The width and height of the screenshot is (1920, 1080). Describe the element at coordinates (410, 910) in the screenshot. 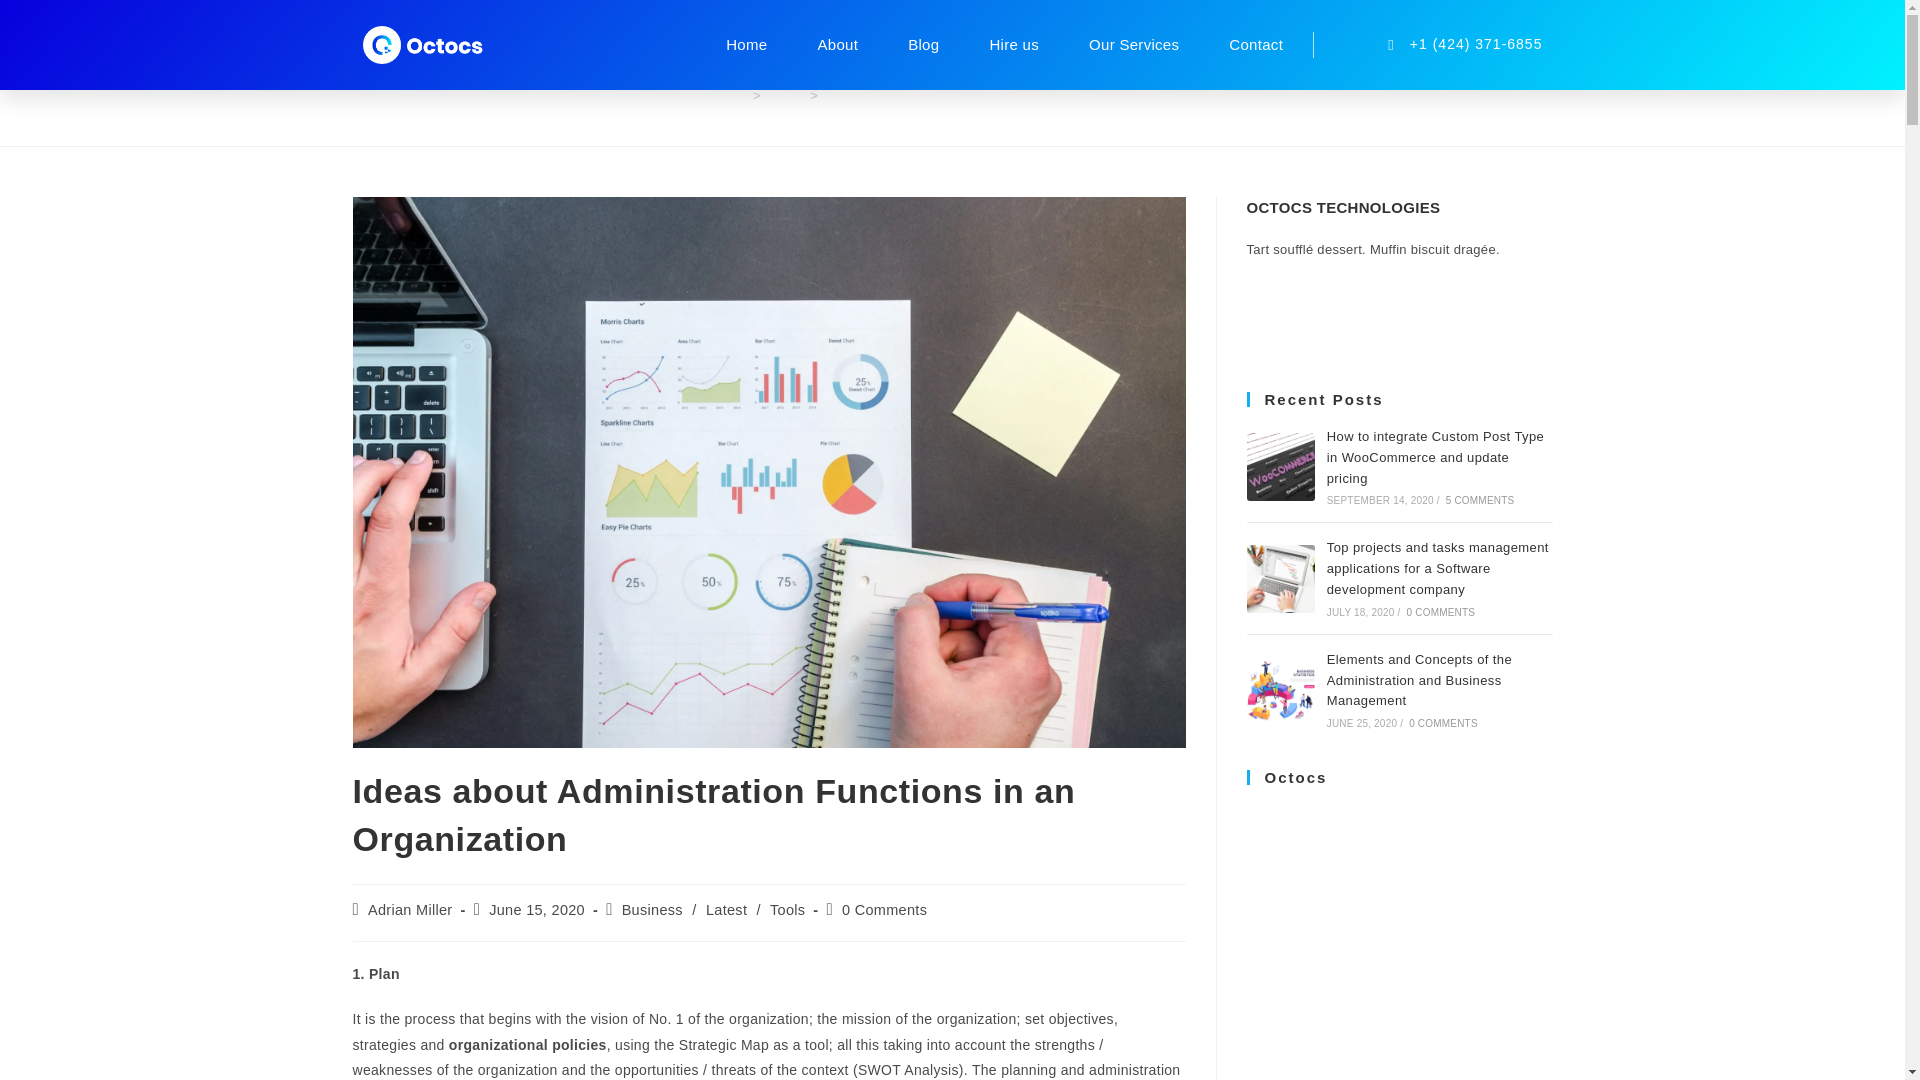

I see `Posts by Adrian Miller` at that location.